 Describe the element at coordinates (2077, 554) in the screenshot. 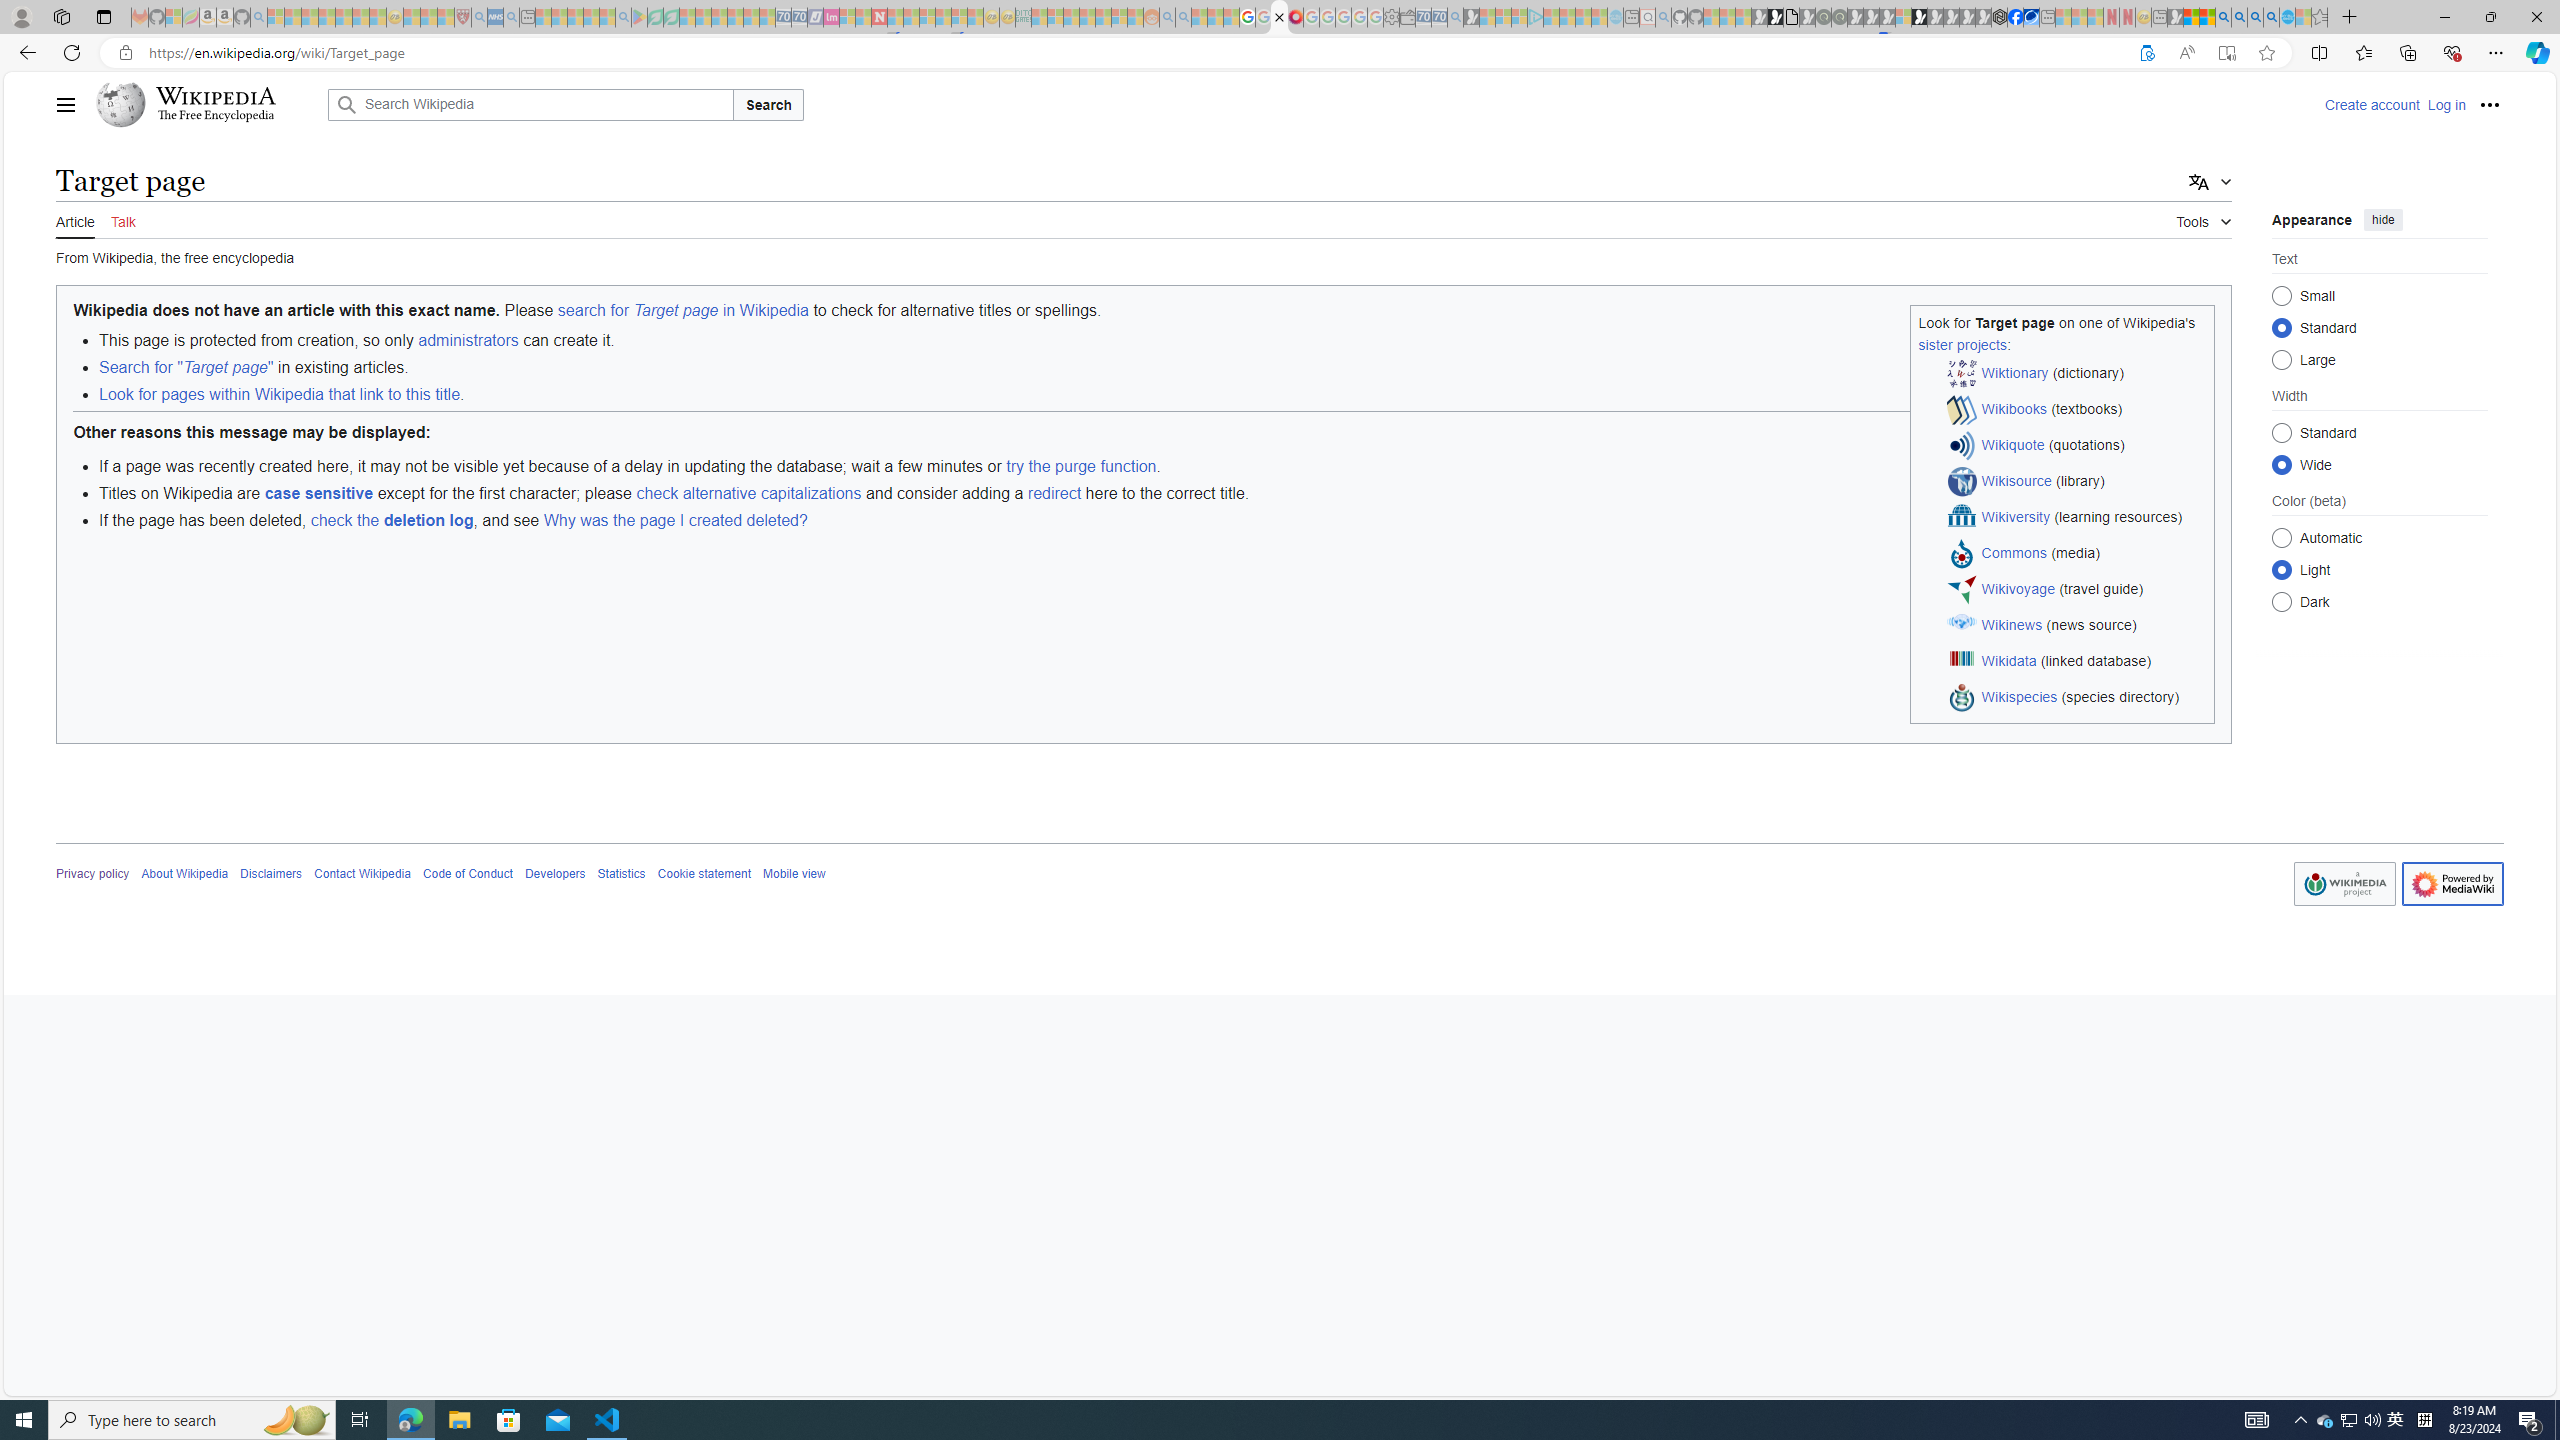

I see `Commons (media)` at that location.